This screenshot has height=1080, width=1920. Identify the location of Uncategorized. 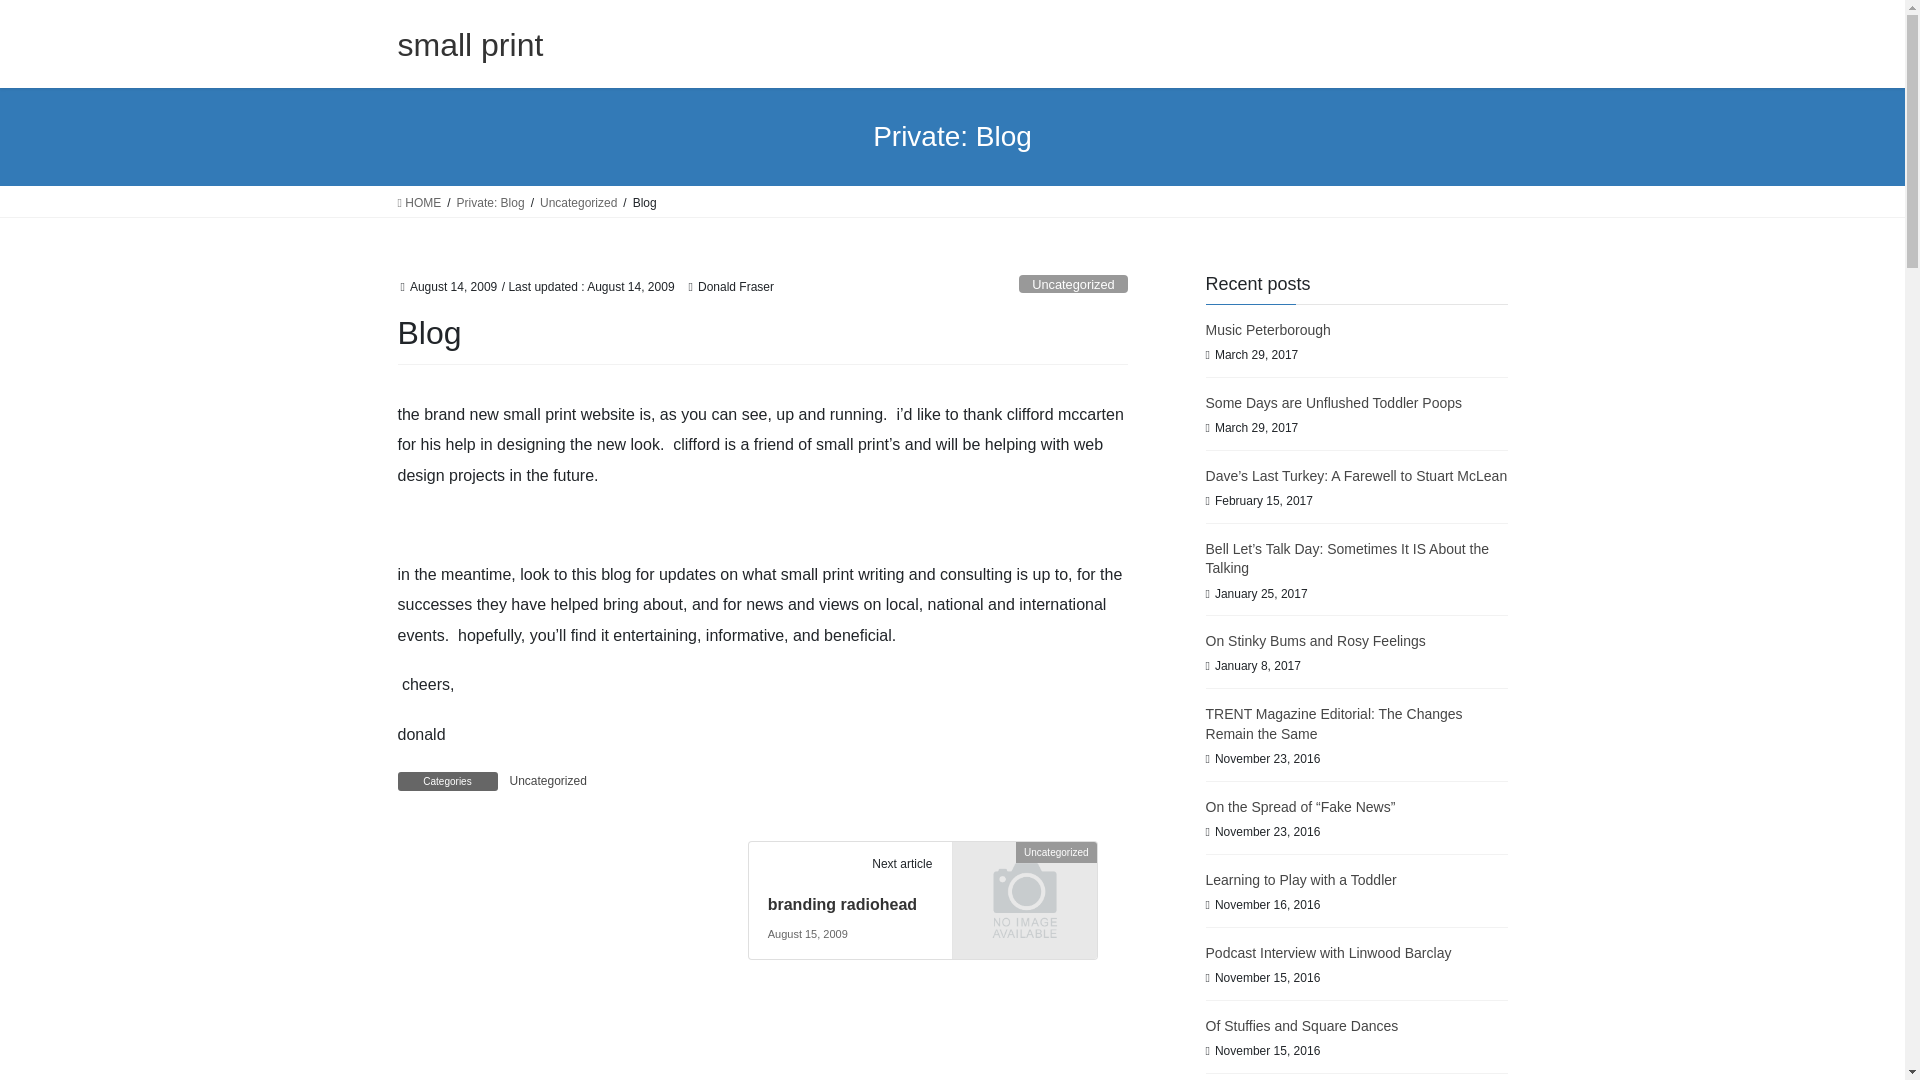
(1024, 885).